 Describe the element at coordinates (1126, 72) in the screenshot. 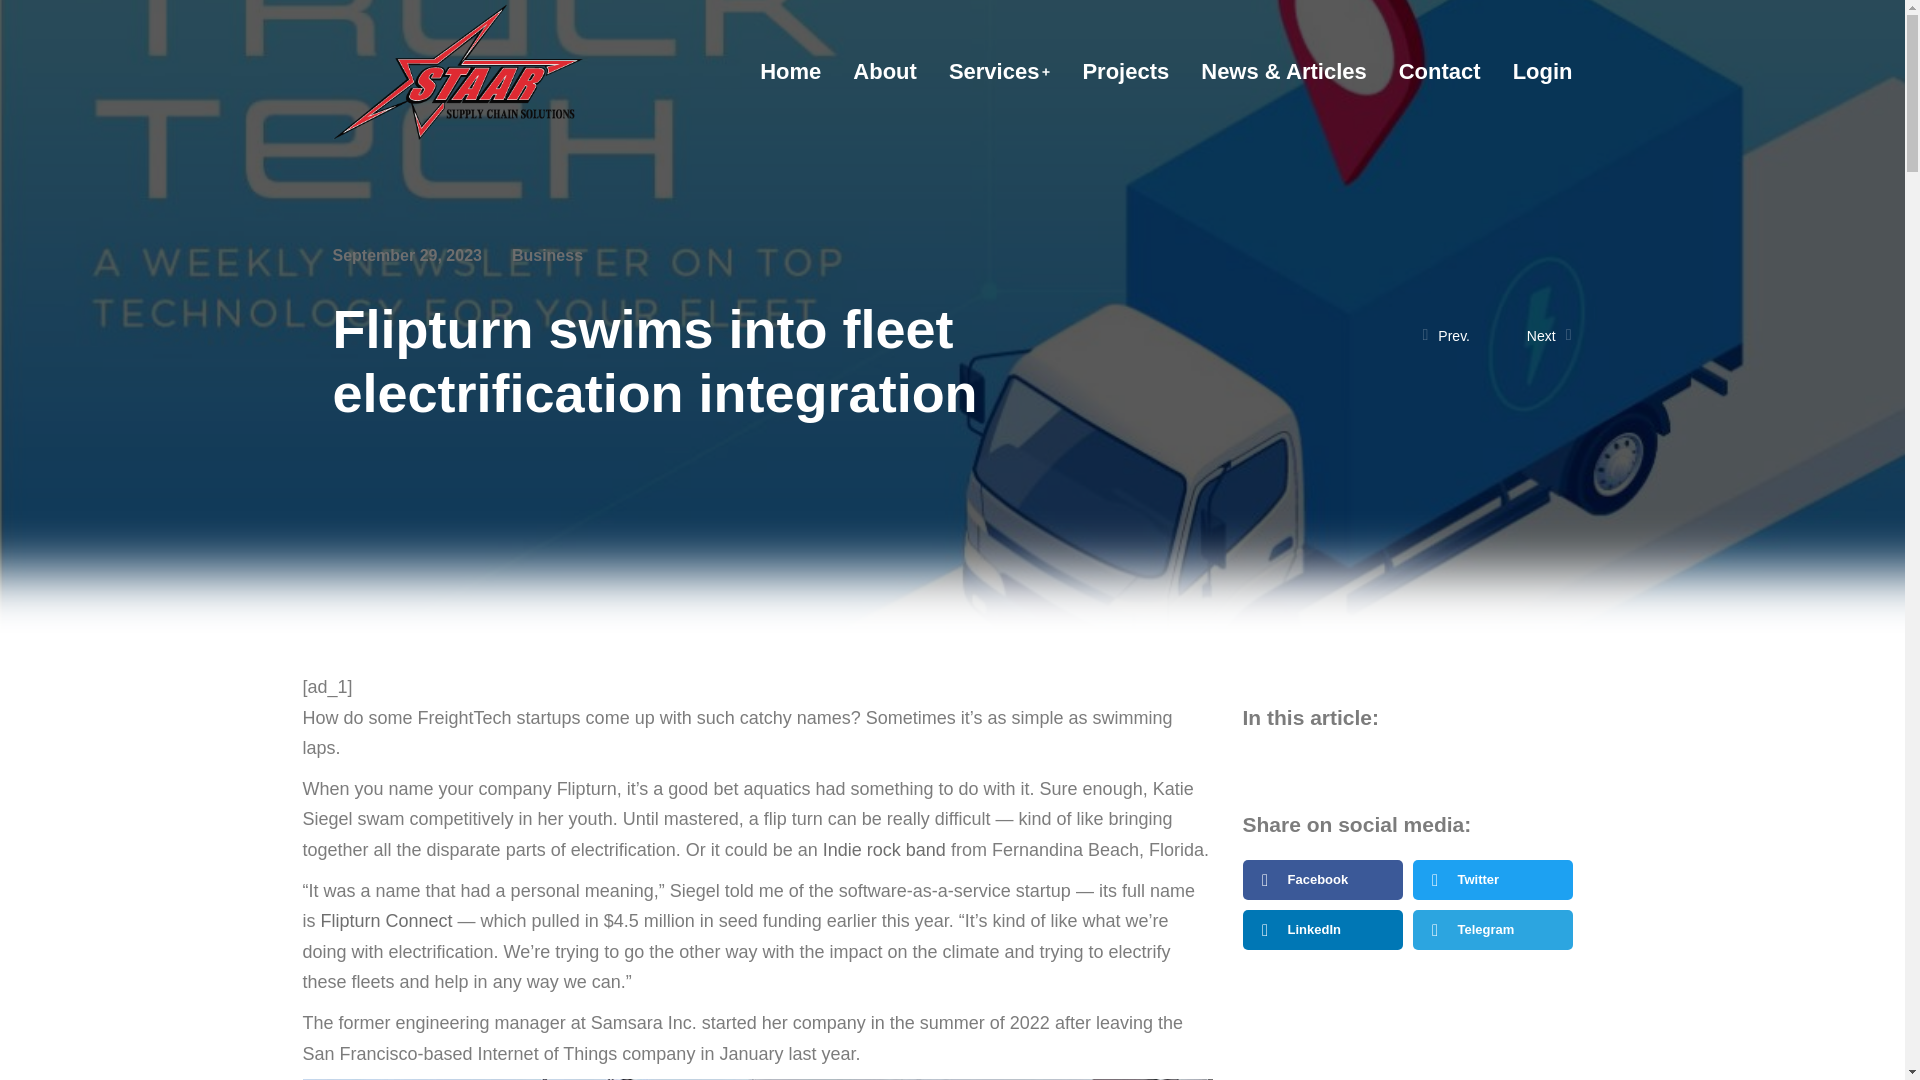

I see `Projects` at that location.